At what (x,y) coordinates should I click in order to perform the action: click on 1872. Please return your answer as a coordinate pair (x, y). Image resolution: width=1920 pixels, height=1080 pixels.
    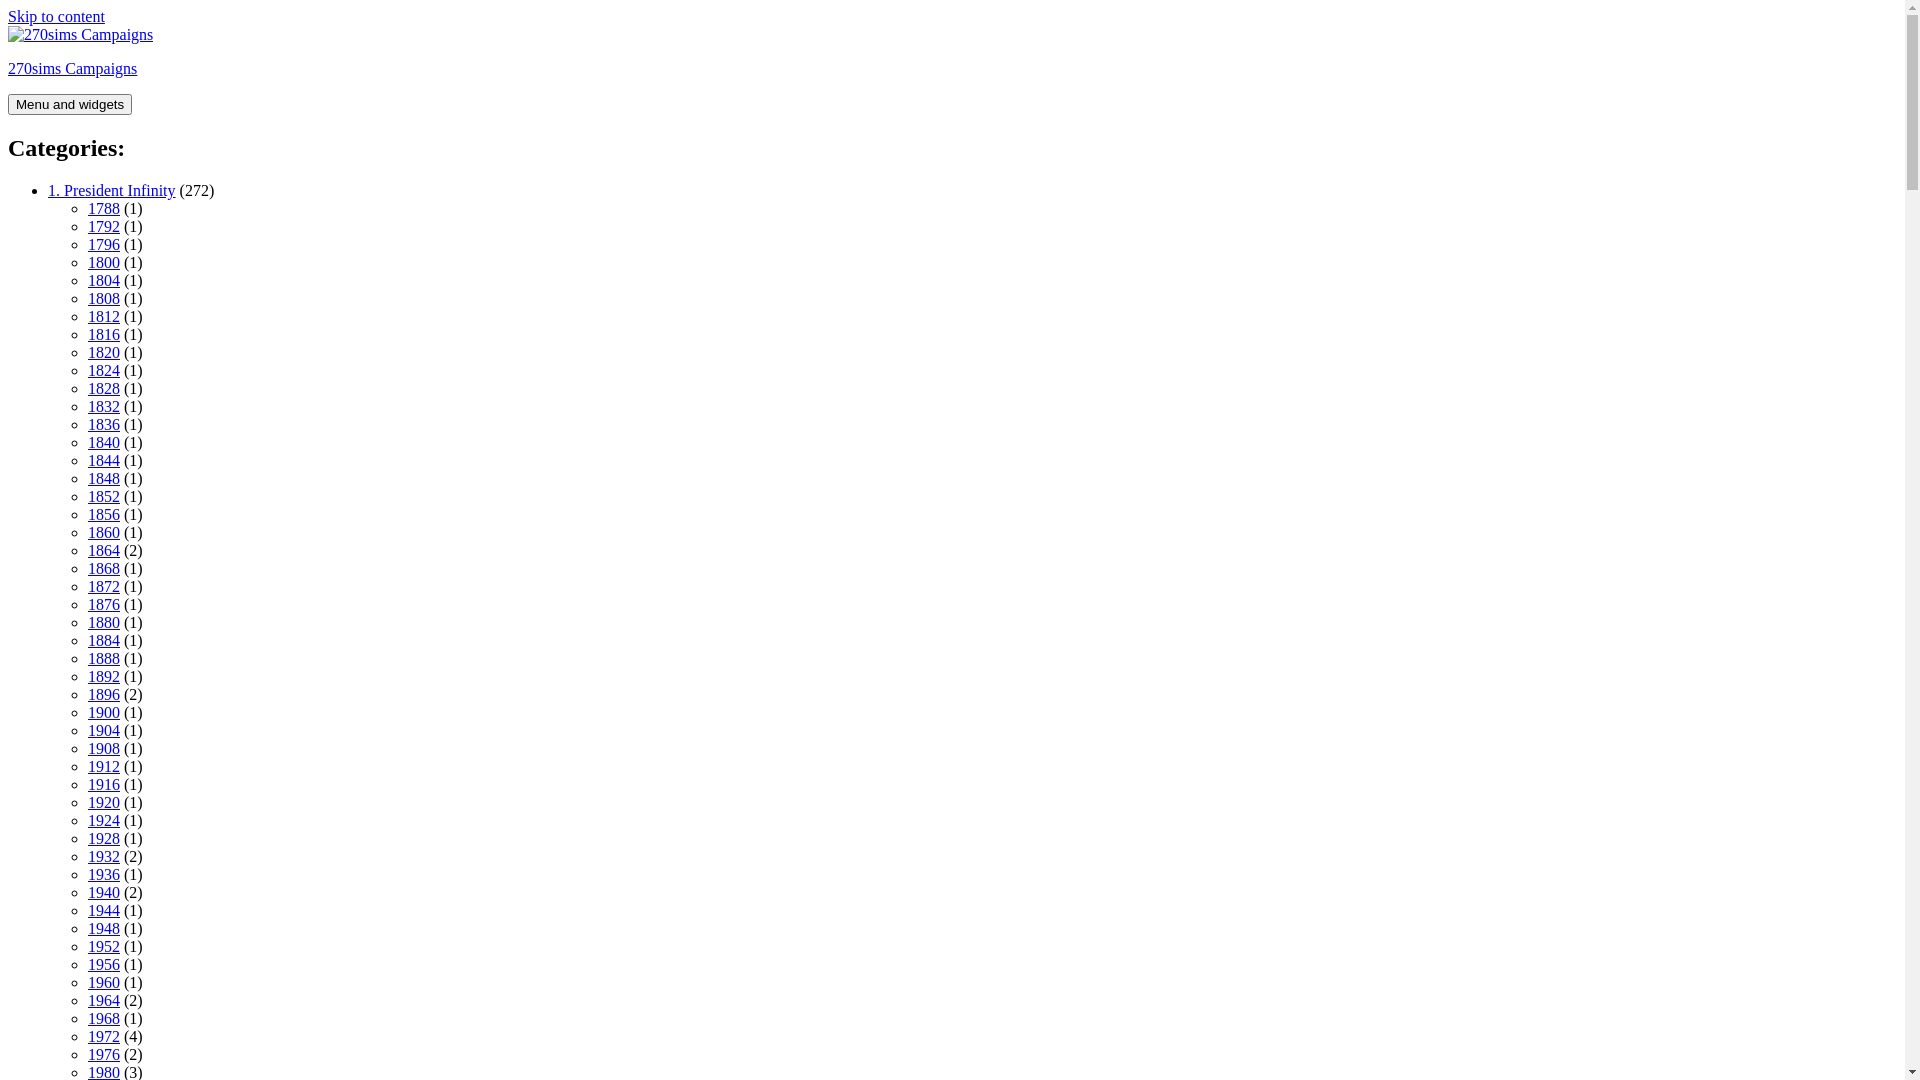
    Looking at the image, I should click on (104, 586).